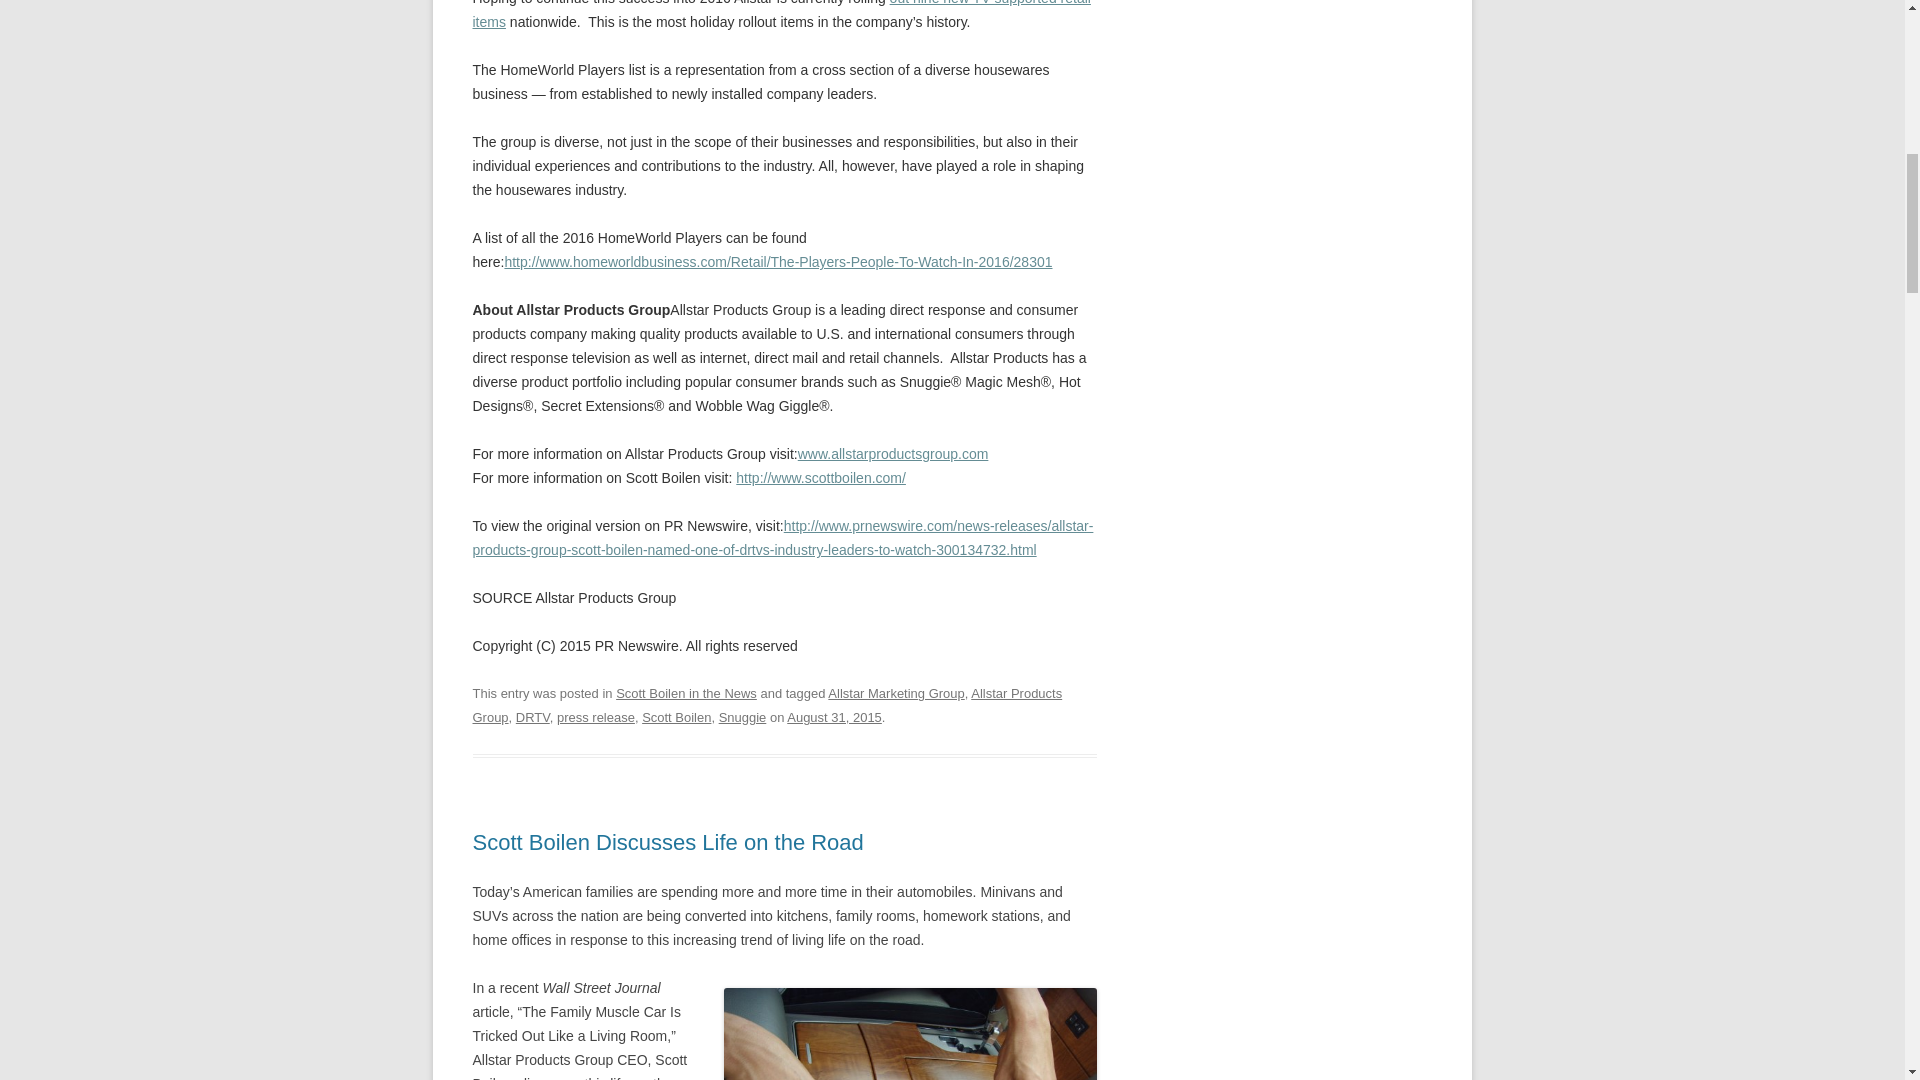  Describe the element at coordinates (834, 716) in the screenshot. I see `7:27 pm` at that location.